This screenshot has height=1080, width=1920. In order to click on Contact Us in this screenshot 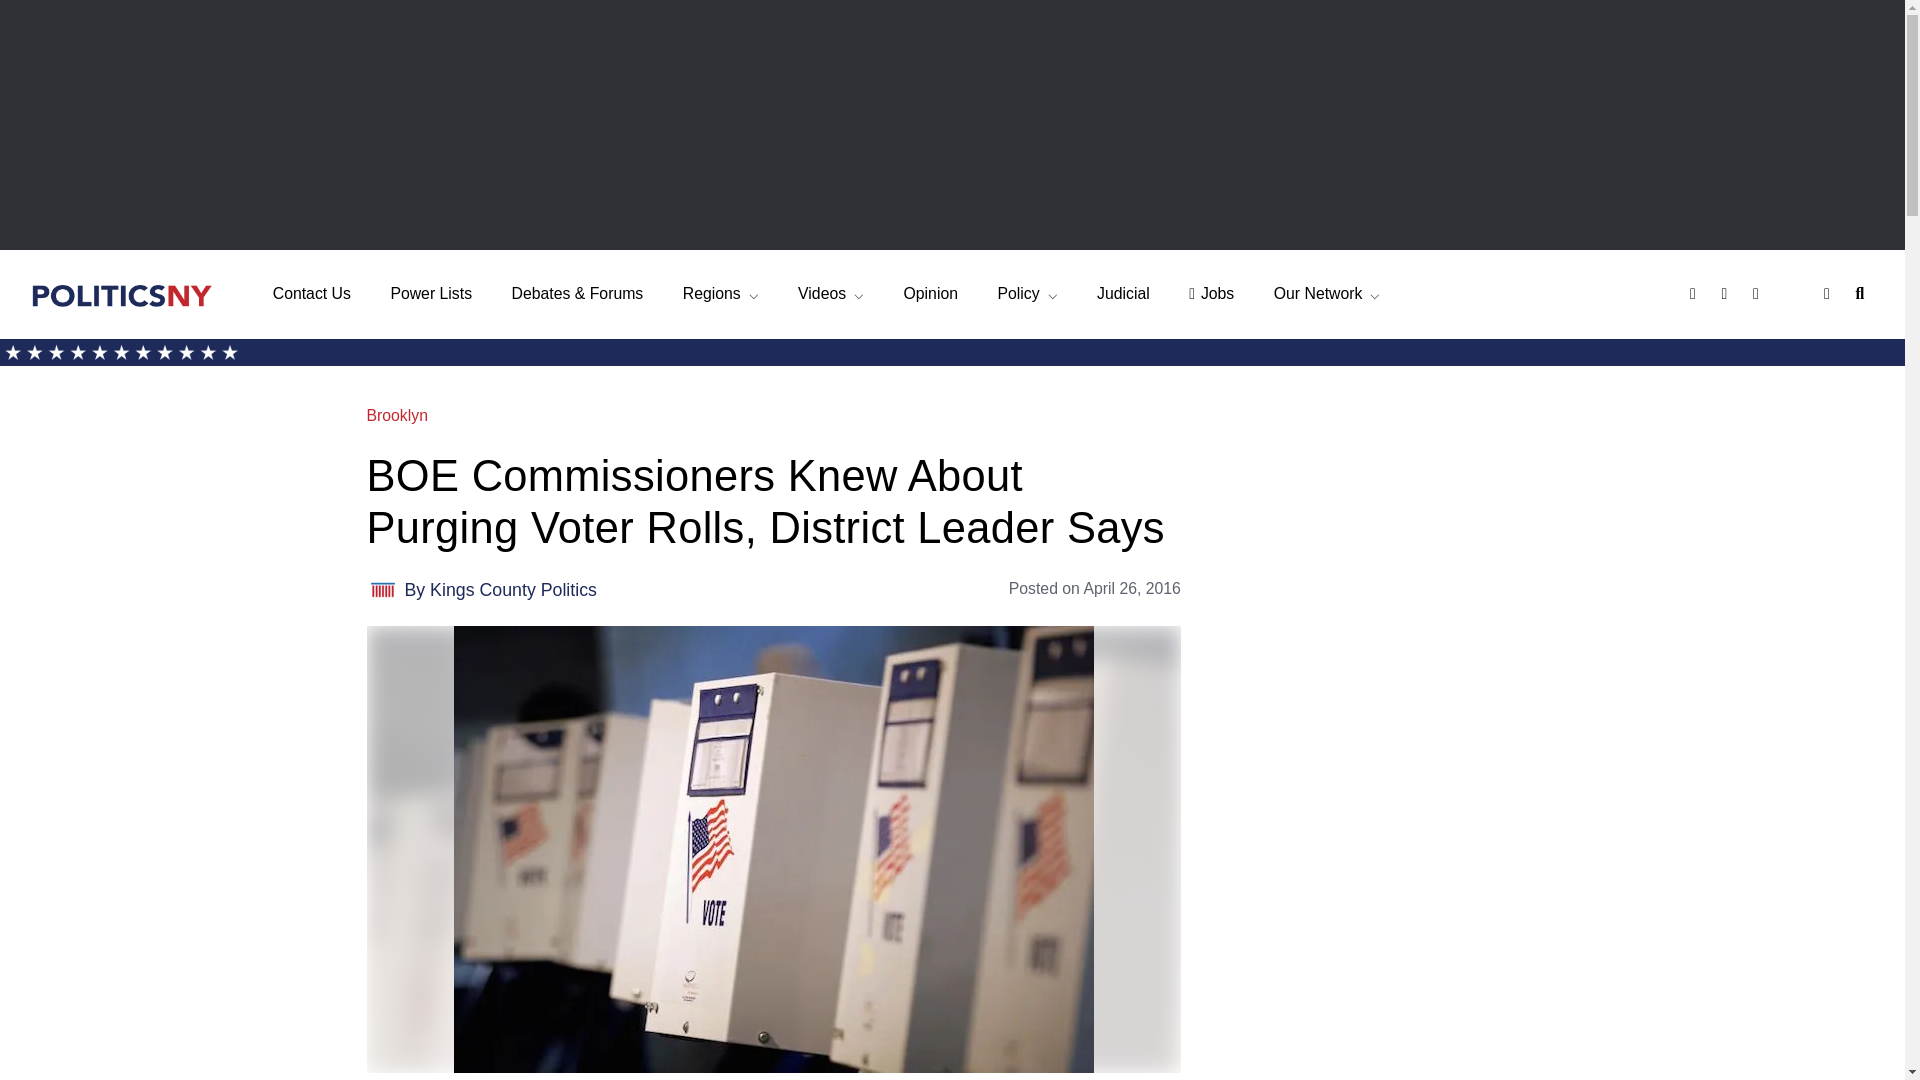, I will do `click(312, 294)`.